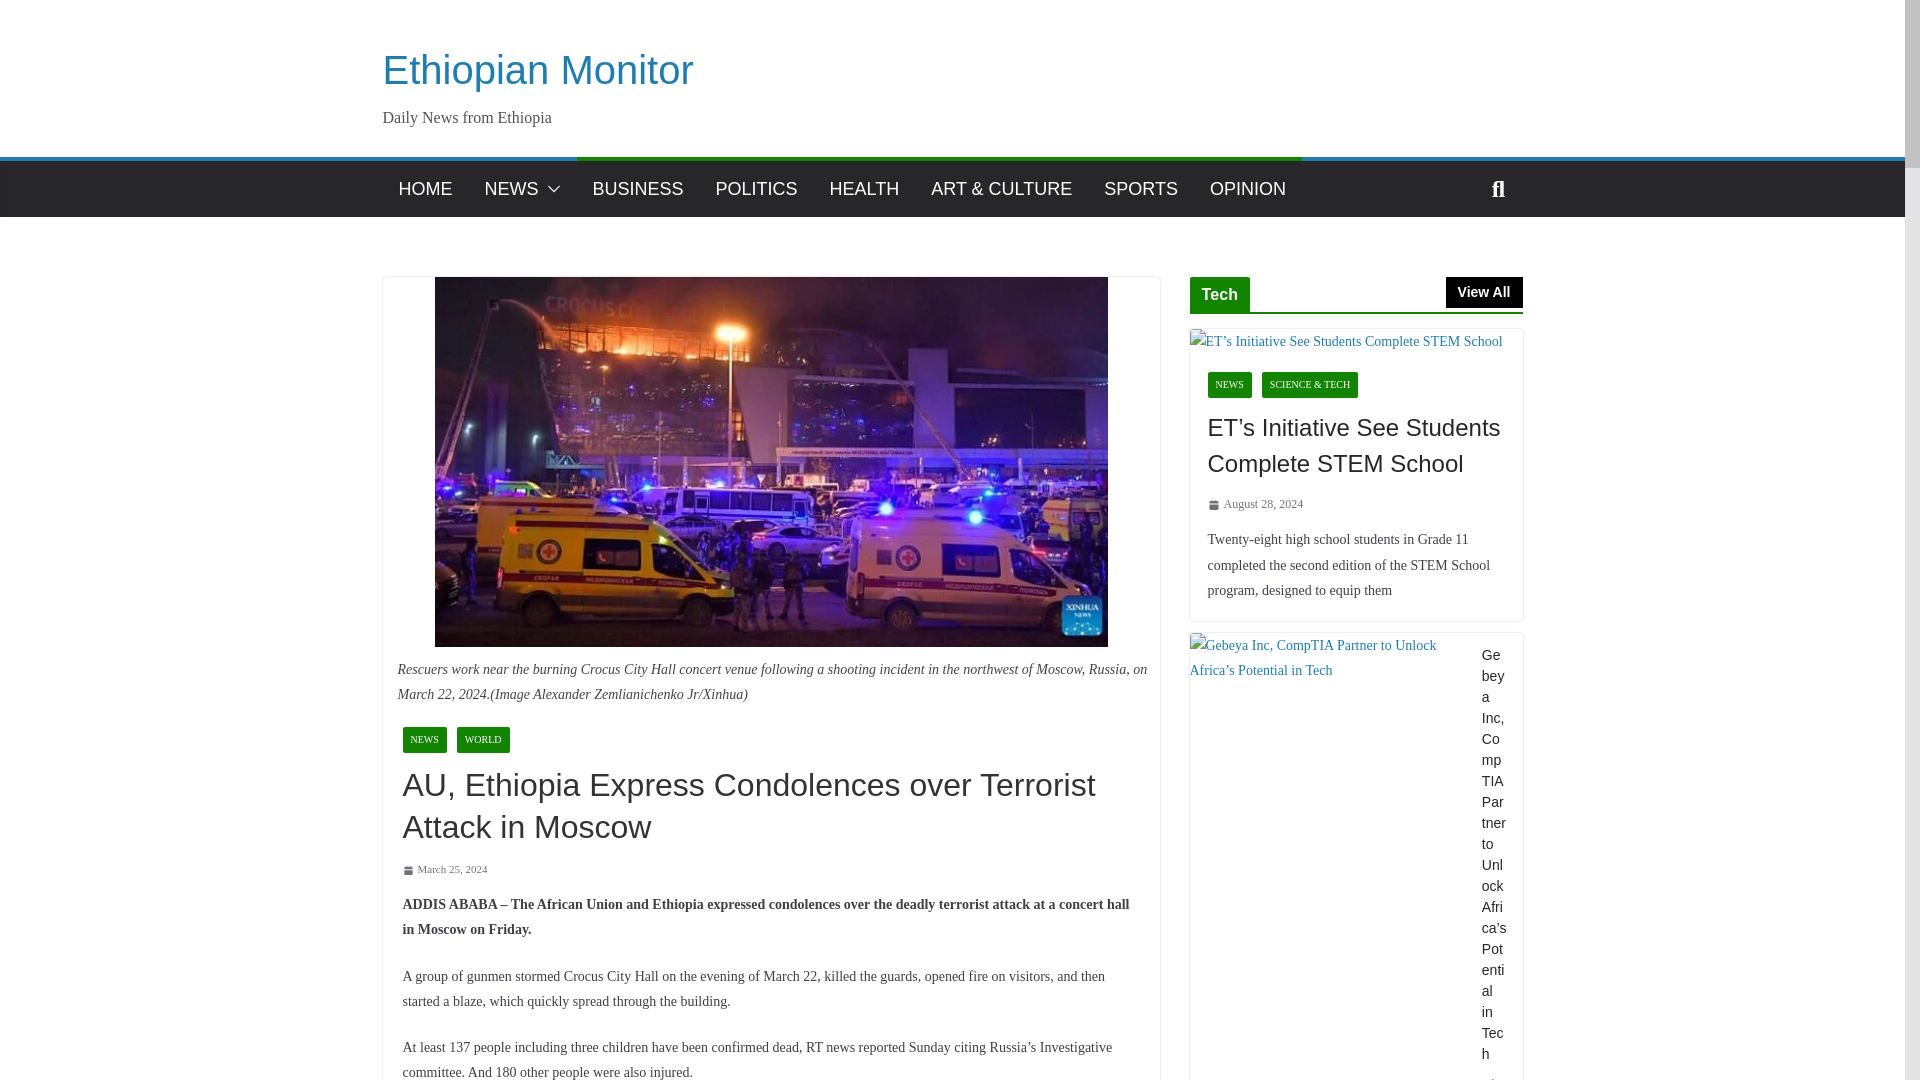 This screenshot has width=1920, height=1080. What do you see at coordinates (538, 69) in the screenshot?
I see `Ethiopian Monitor` at bounding box center [538, 69].